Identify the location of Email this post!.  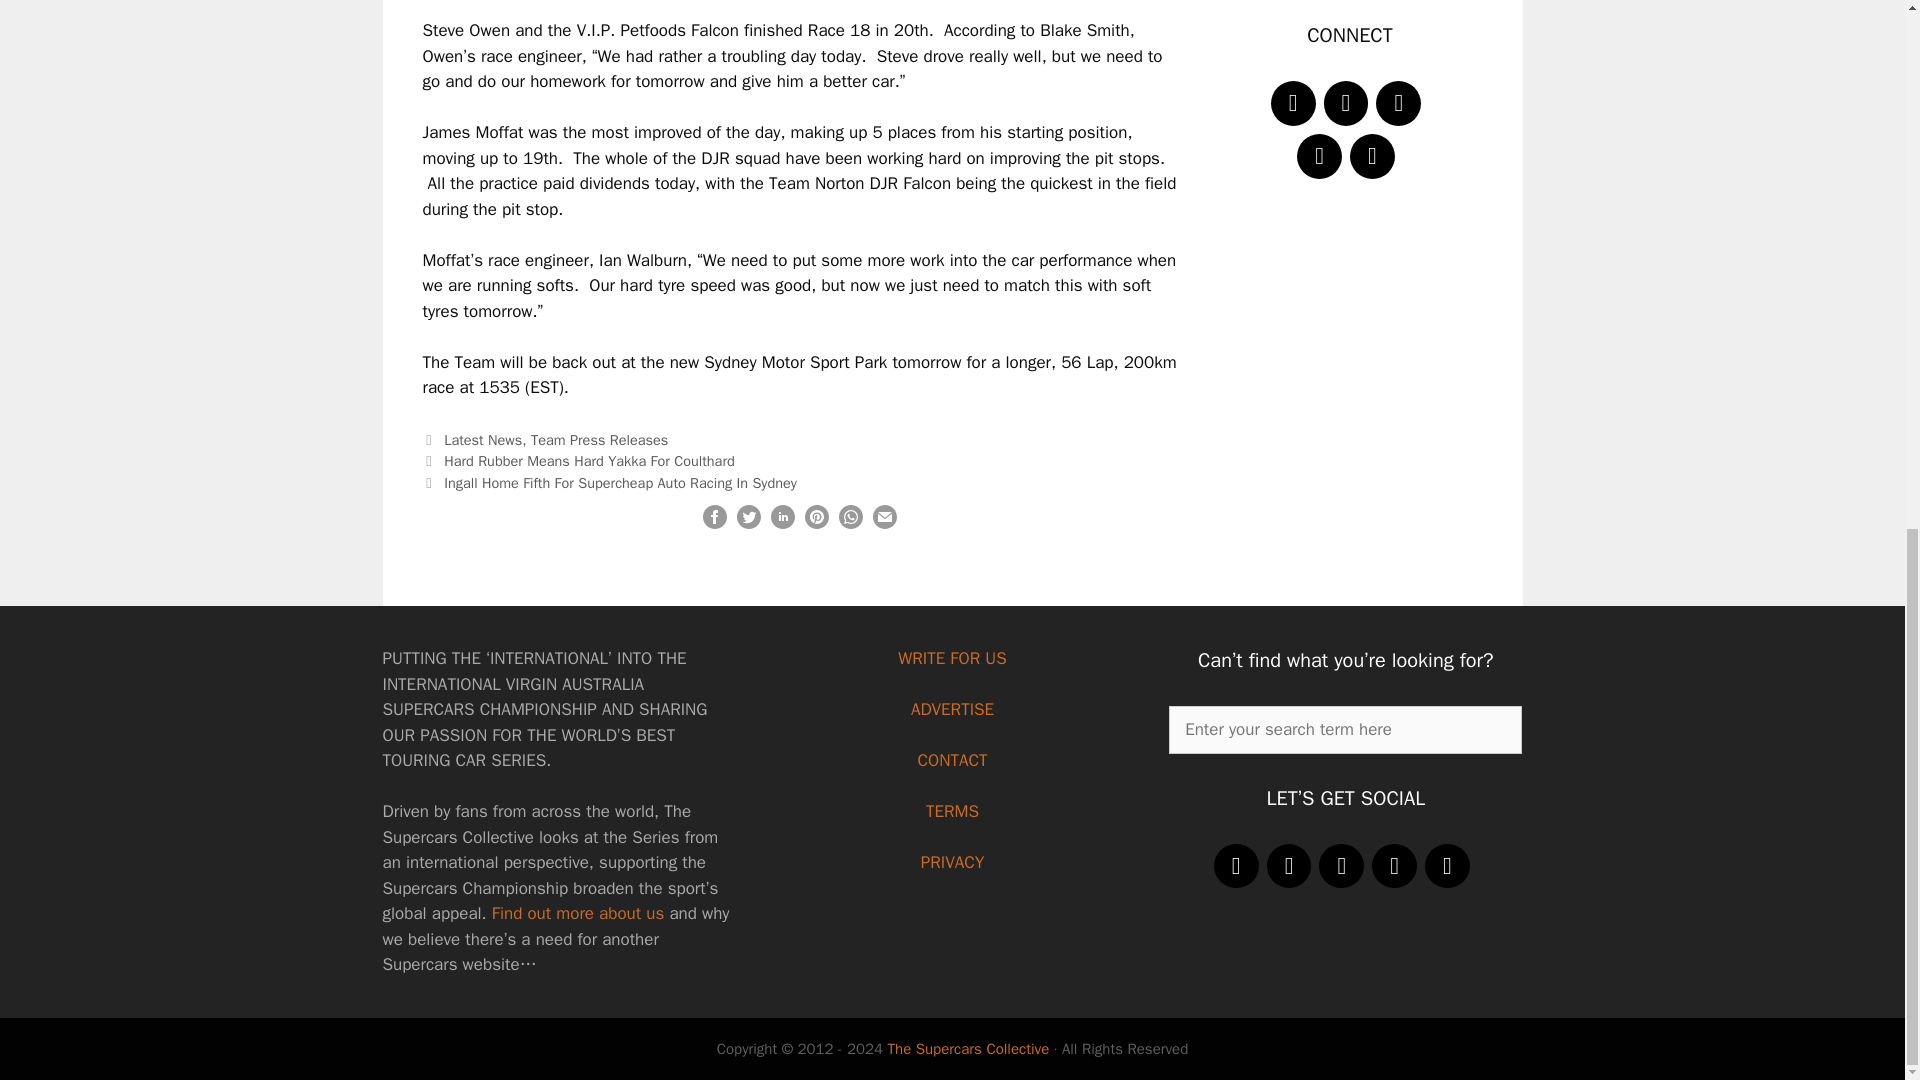
(884, 523).